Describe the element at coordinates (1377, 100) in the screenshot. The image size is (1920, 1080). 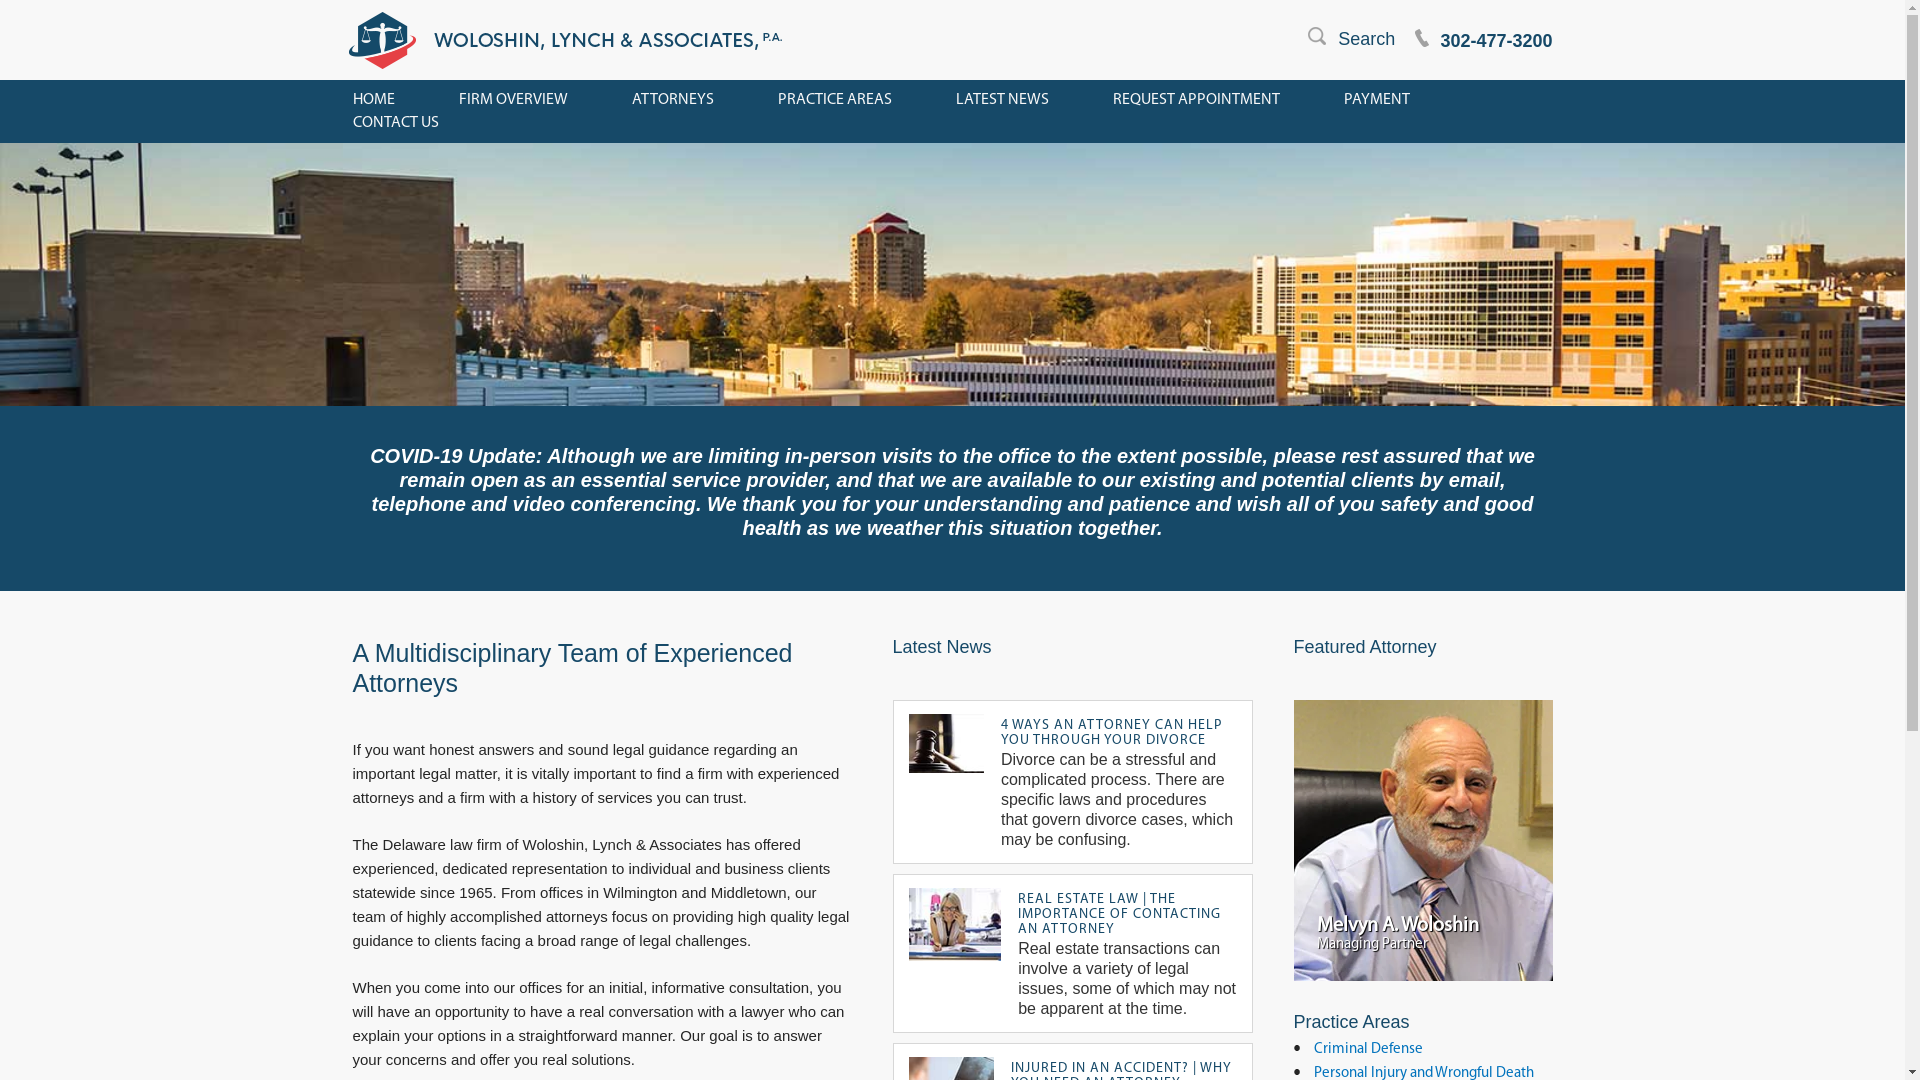
I see `PAYMENT` at that location.